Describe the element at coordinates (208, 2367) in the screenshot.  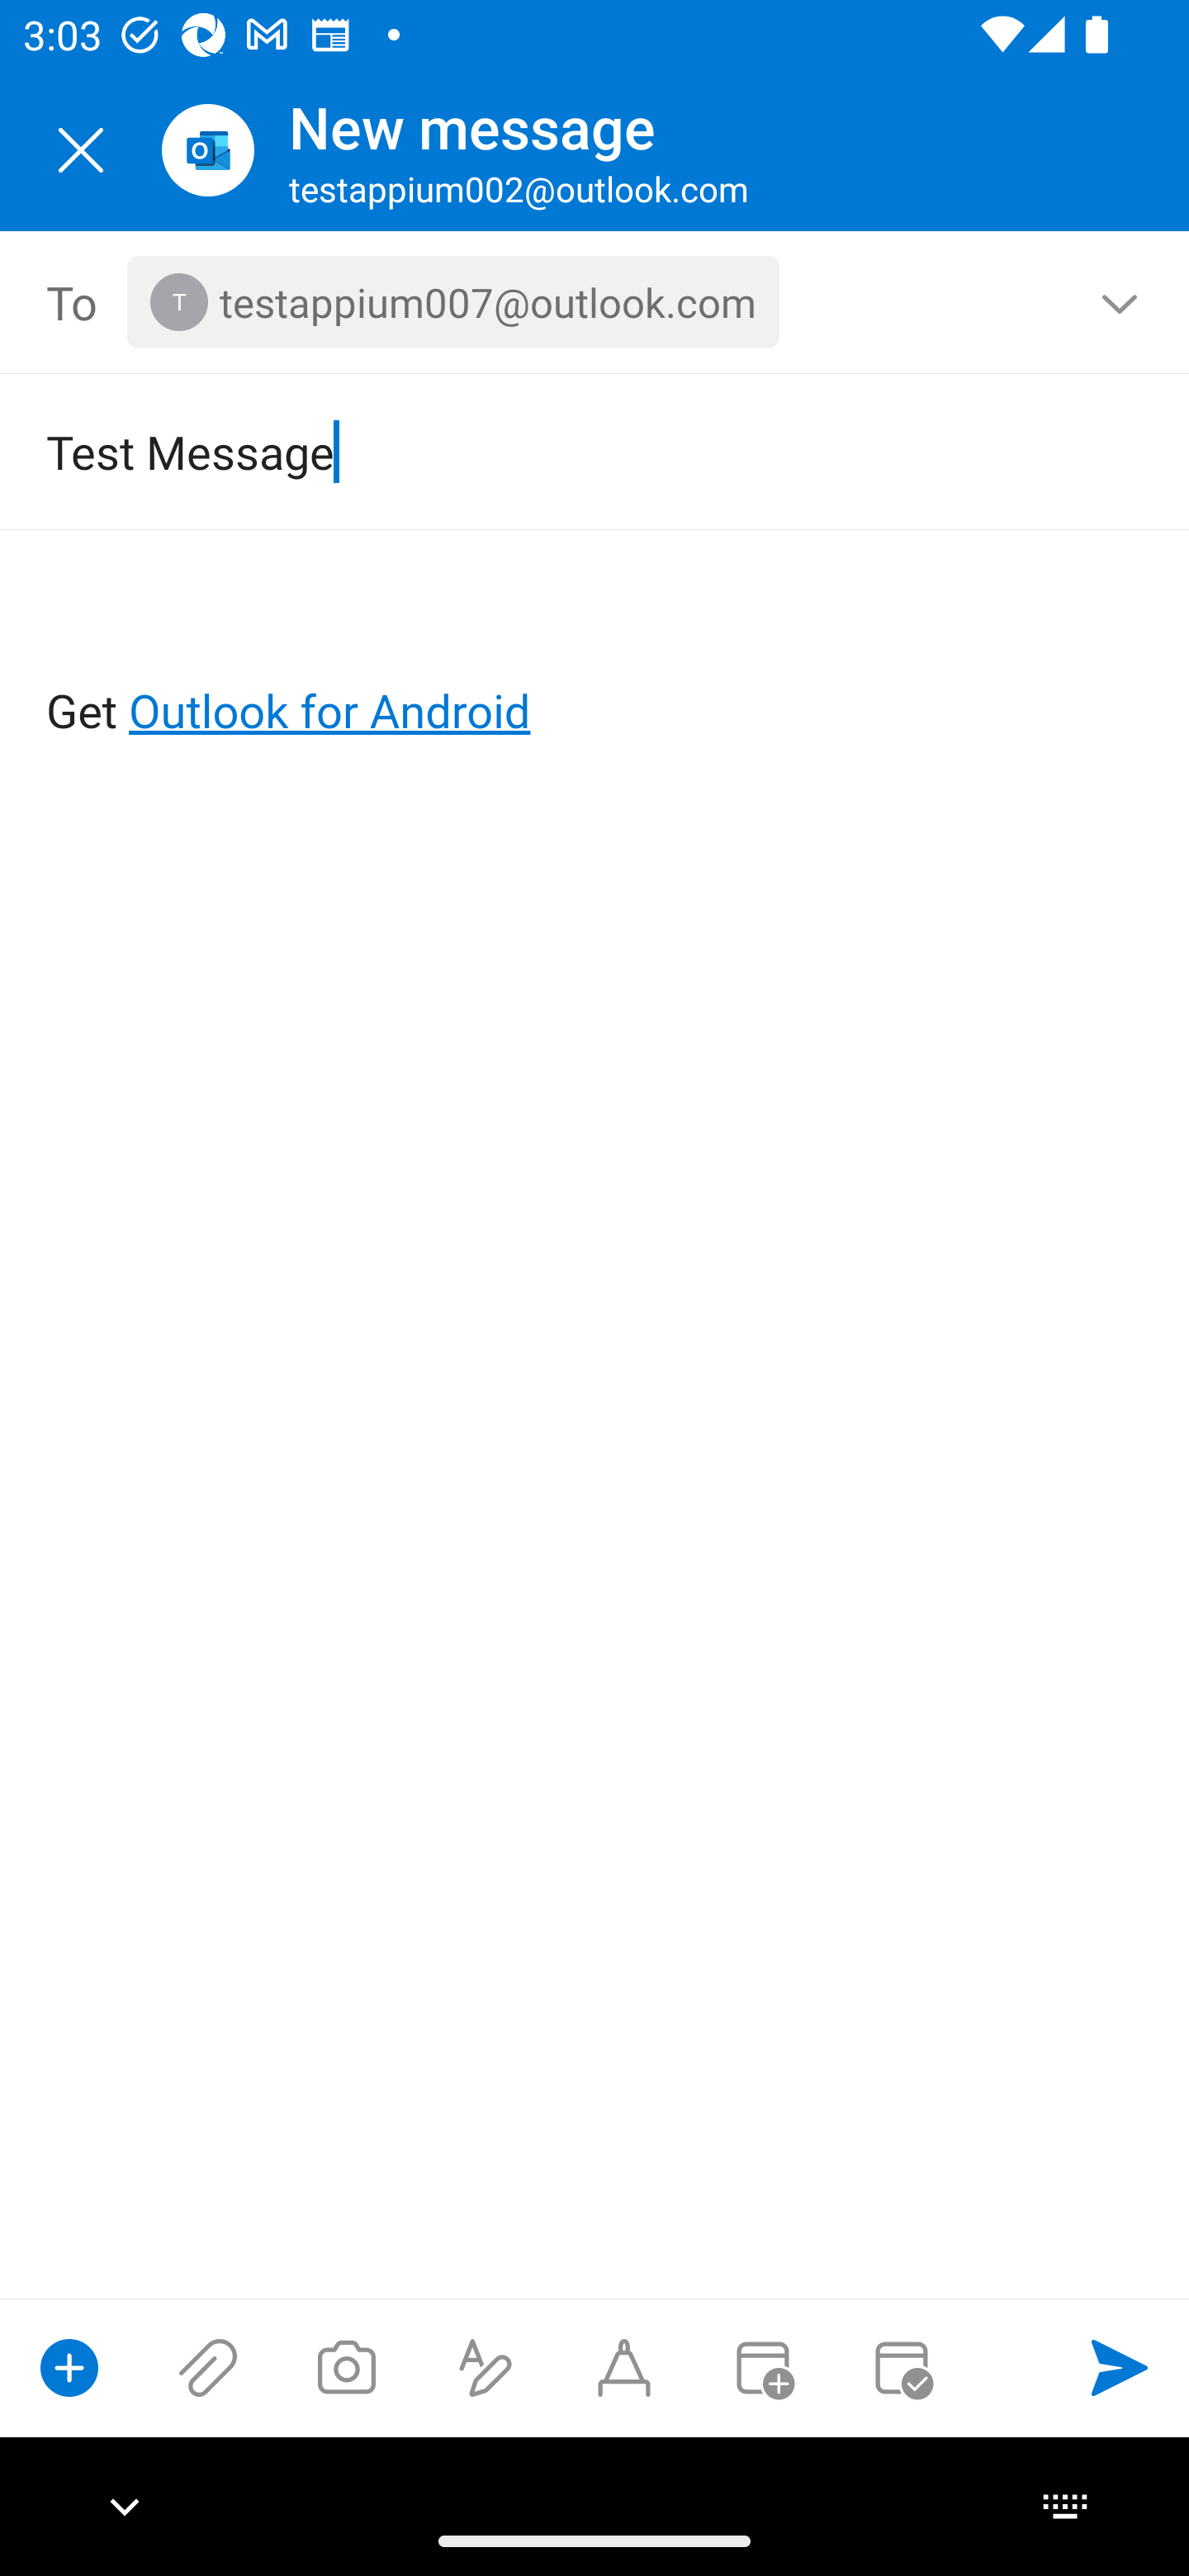
I see `Attach files` at that location.